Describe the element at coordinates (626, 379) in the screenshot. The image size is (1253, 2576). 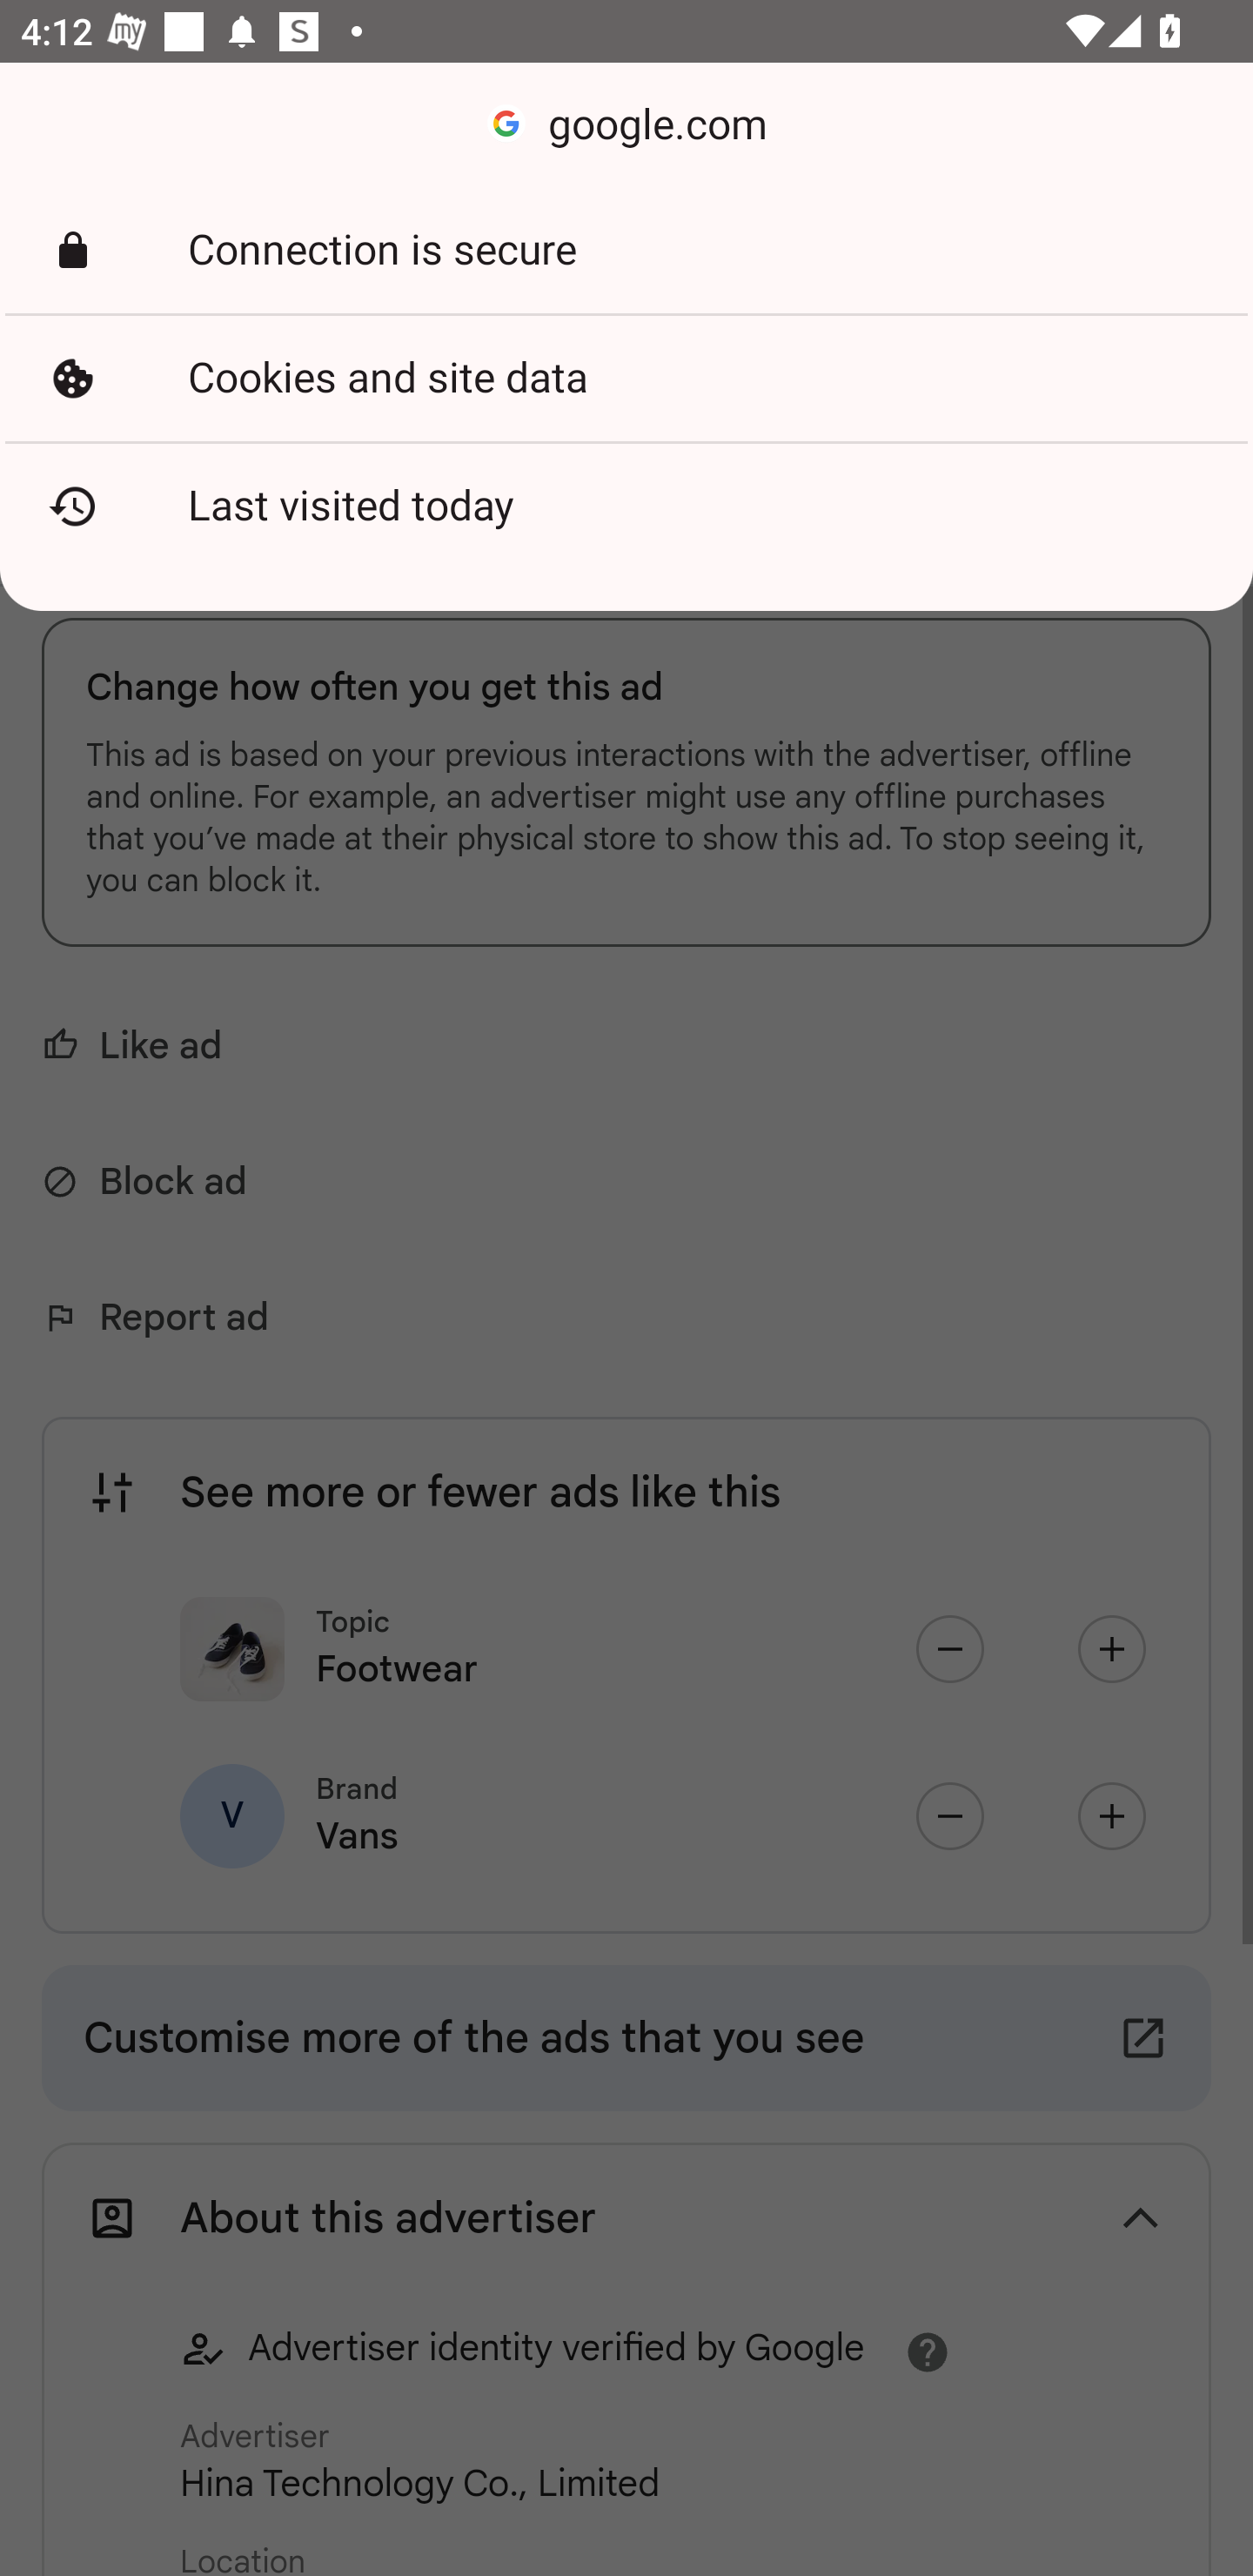
I see `Cookies and site data` at that location.